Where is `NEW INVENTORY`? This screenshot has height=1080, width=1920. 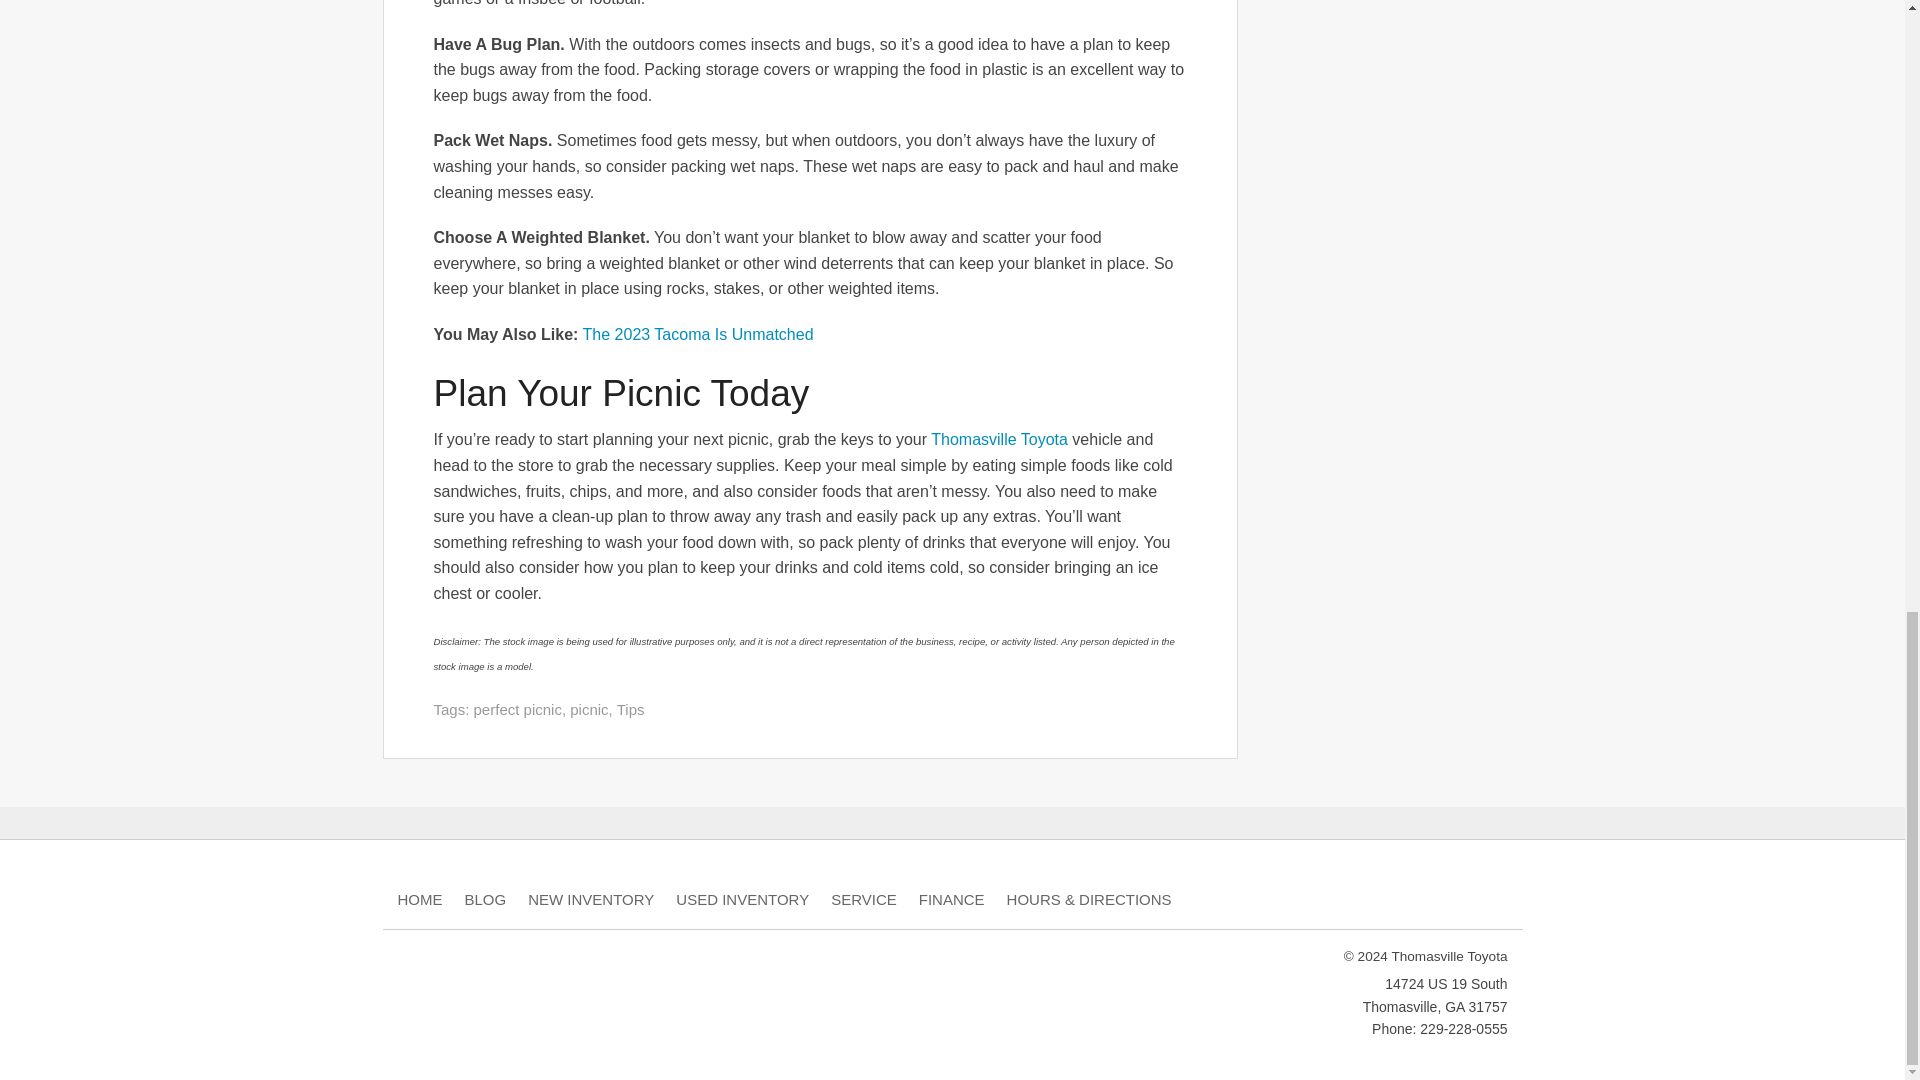 NEW INVENTORY is located at coordinates (591, 899).